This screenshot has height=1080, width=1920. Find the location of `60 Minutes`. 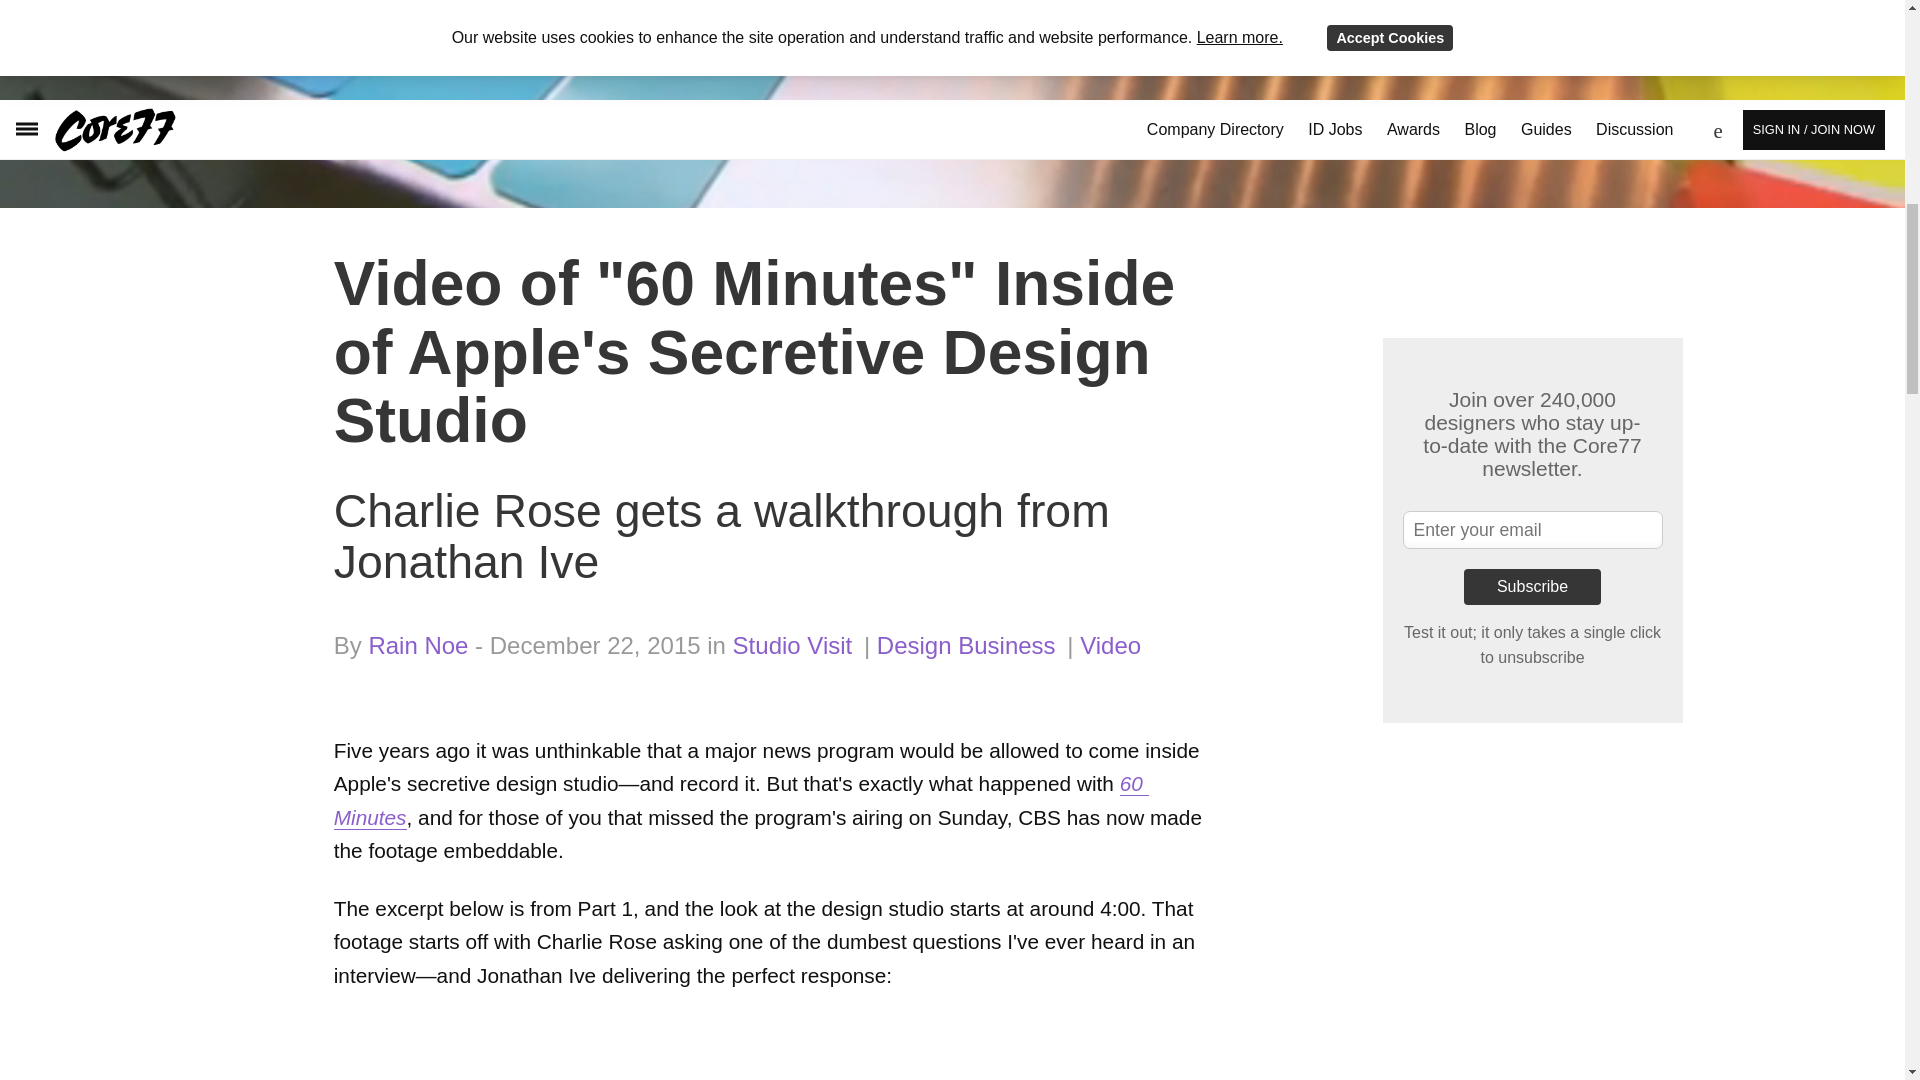

60 Minutes is located at coordinates (741, 800).